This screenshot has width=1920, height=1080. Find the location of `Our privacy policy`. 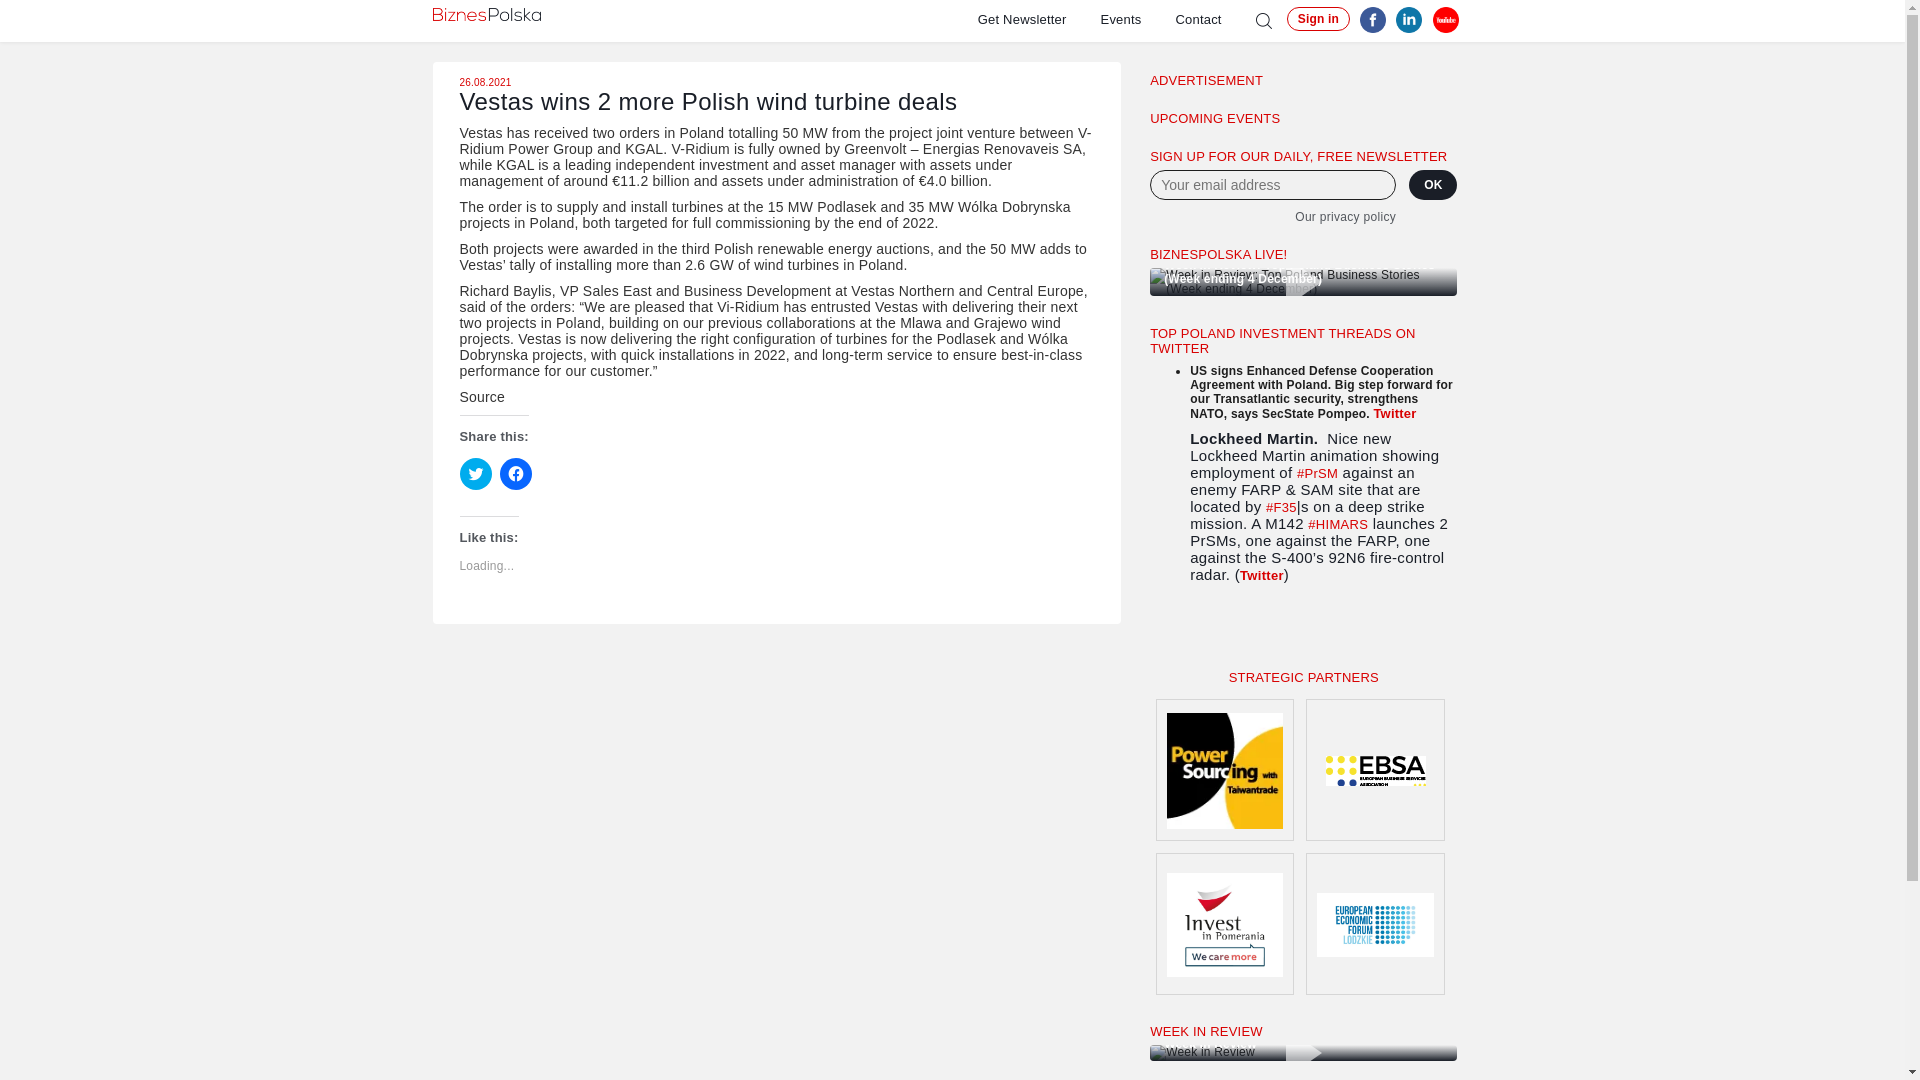

Our privacy policy is located at coordinates (1272, 216).